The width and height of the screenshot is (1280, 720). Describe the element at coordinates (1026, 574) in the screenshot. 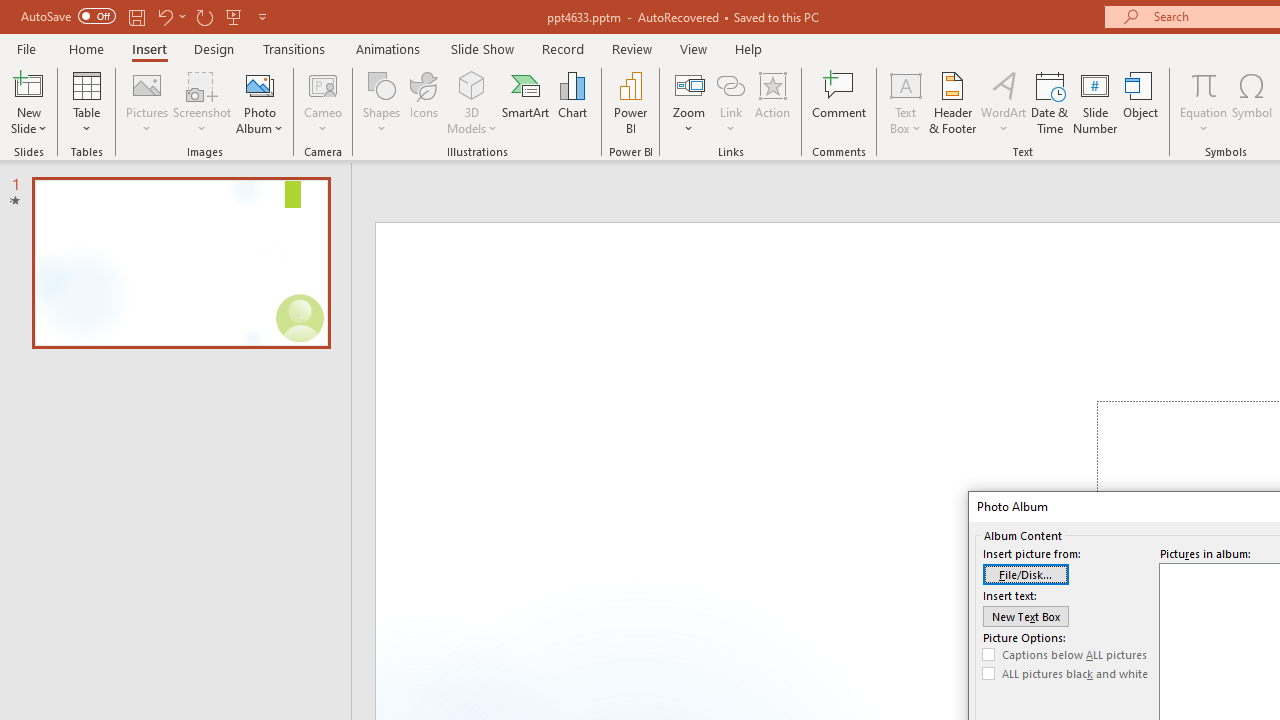

I see `File/Disk...` at that location.